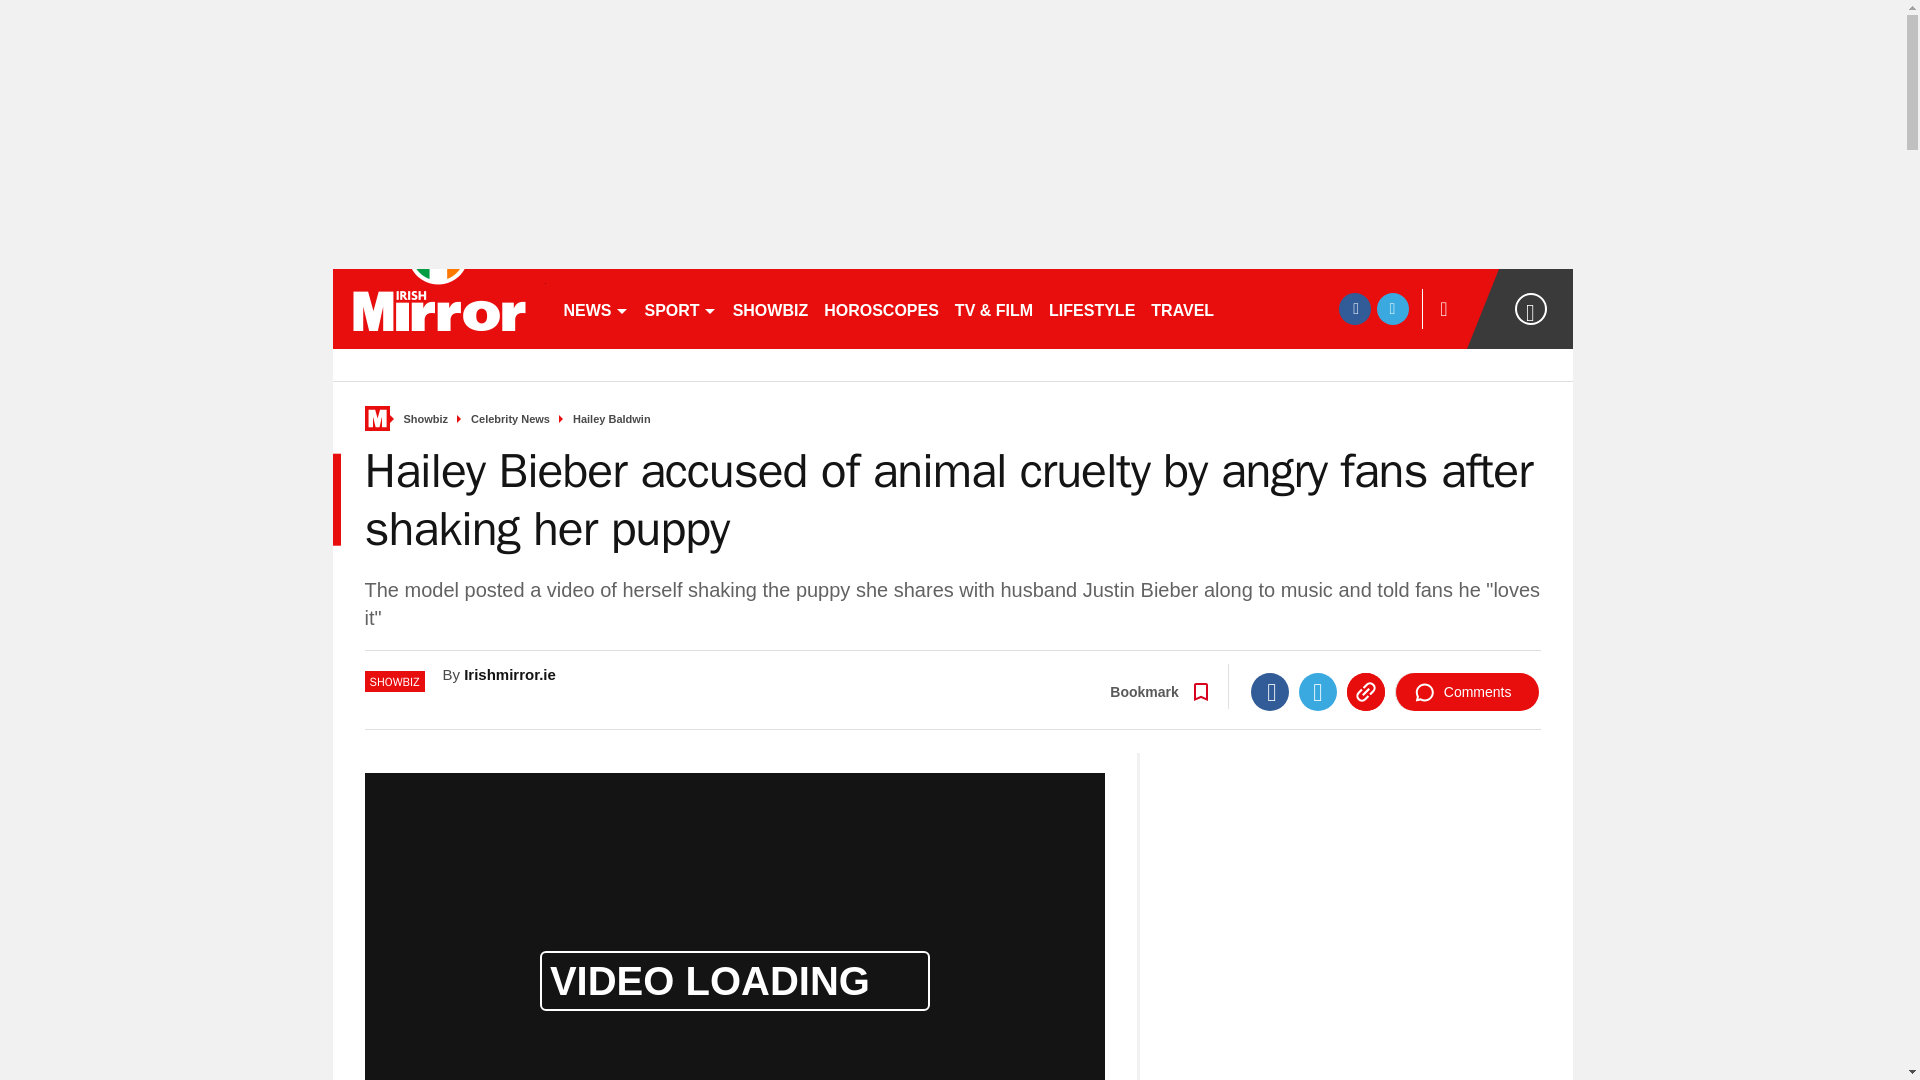 Image resolution: width=1920 pixels, height=1080 pixels. What do you see at coordinates (596, 308) in the screenshot?
I see `NEWS` at bounding box center [596, 308].